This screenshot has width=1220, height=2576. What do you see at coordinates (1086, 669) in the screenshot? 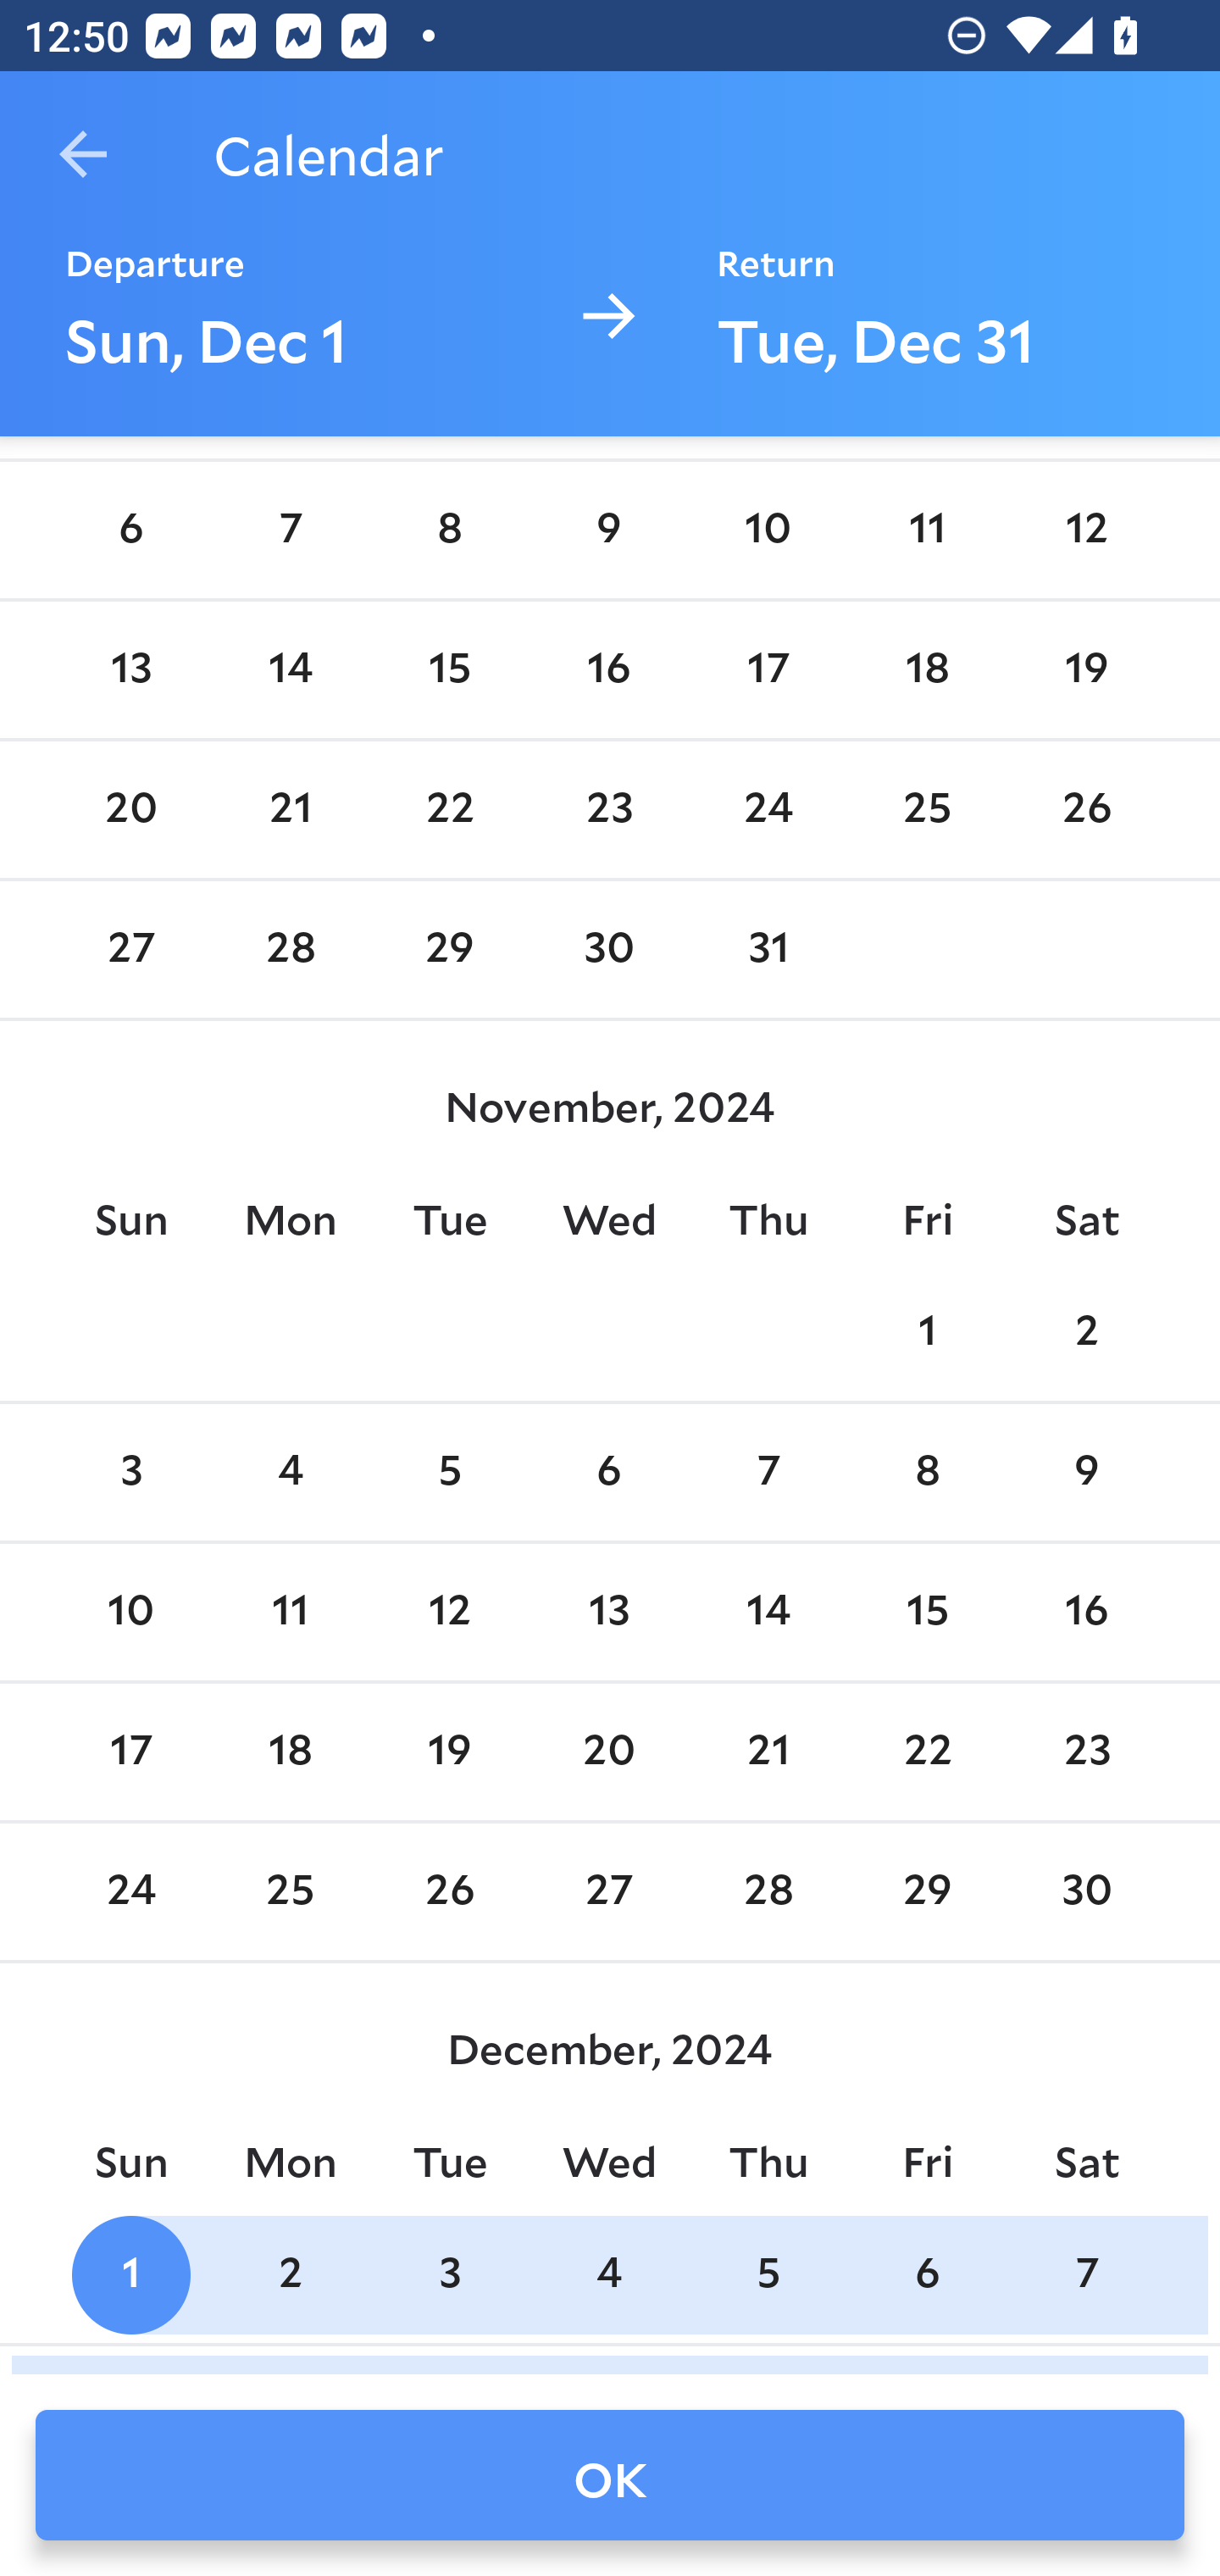
I see `19` at bounding box center [1086, 669].